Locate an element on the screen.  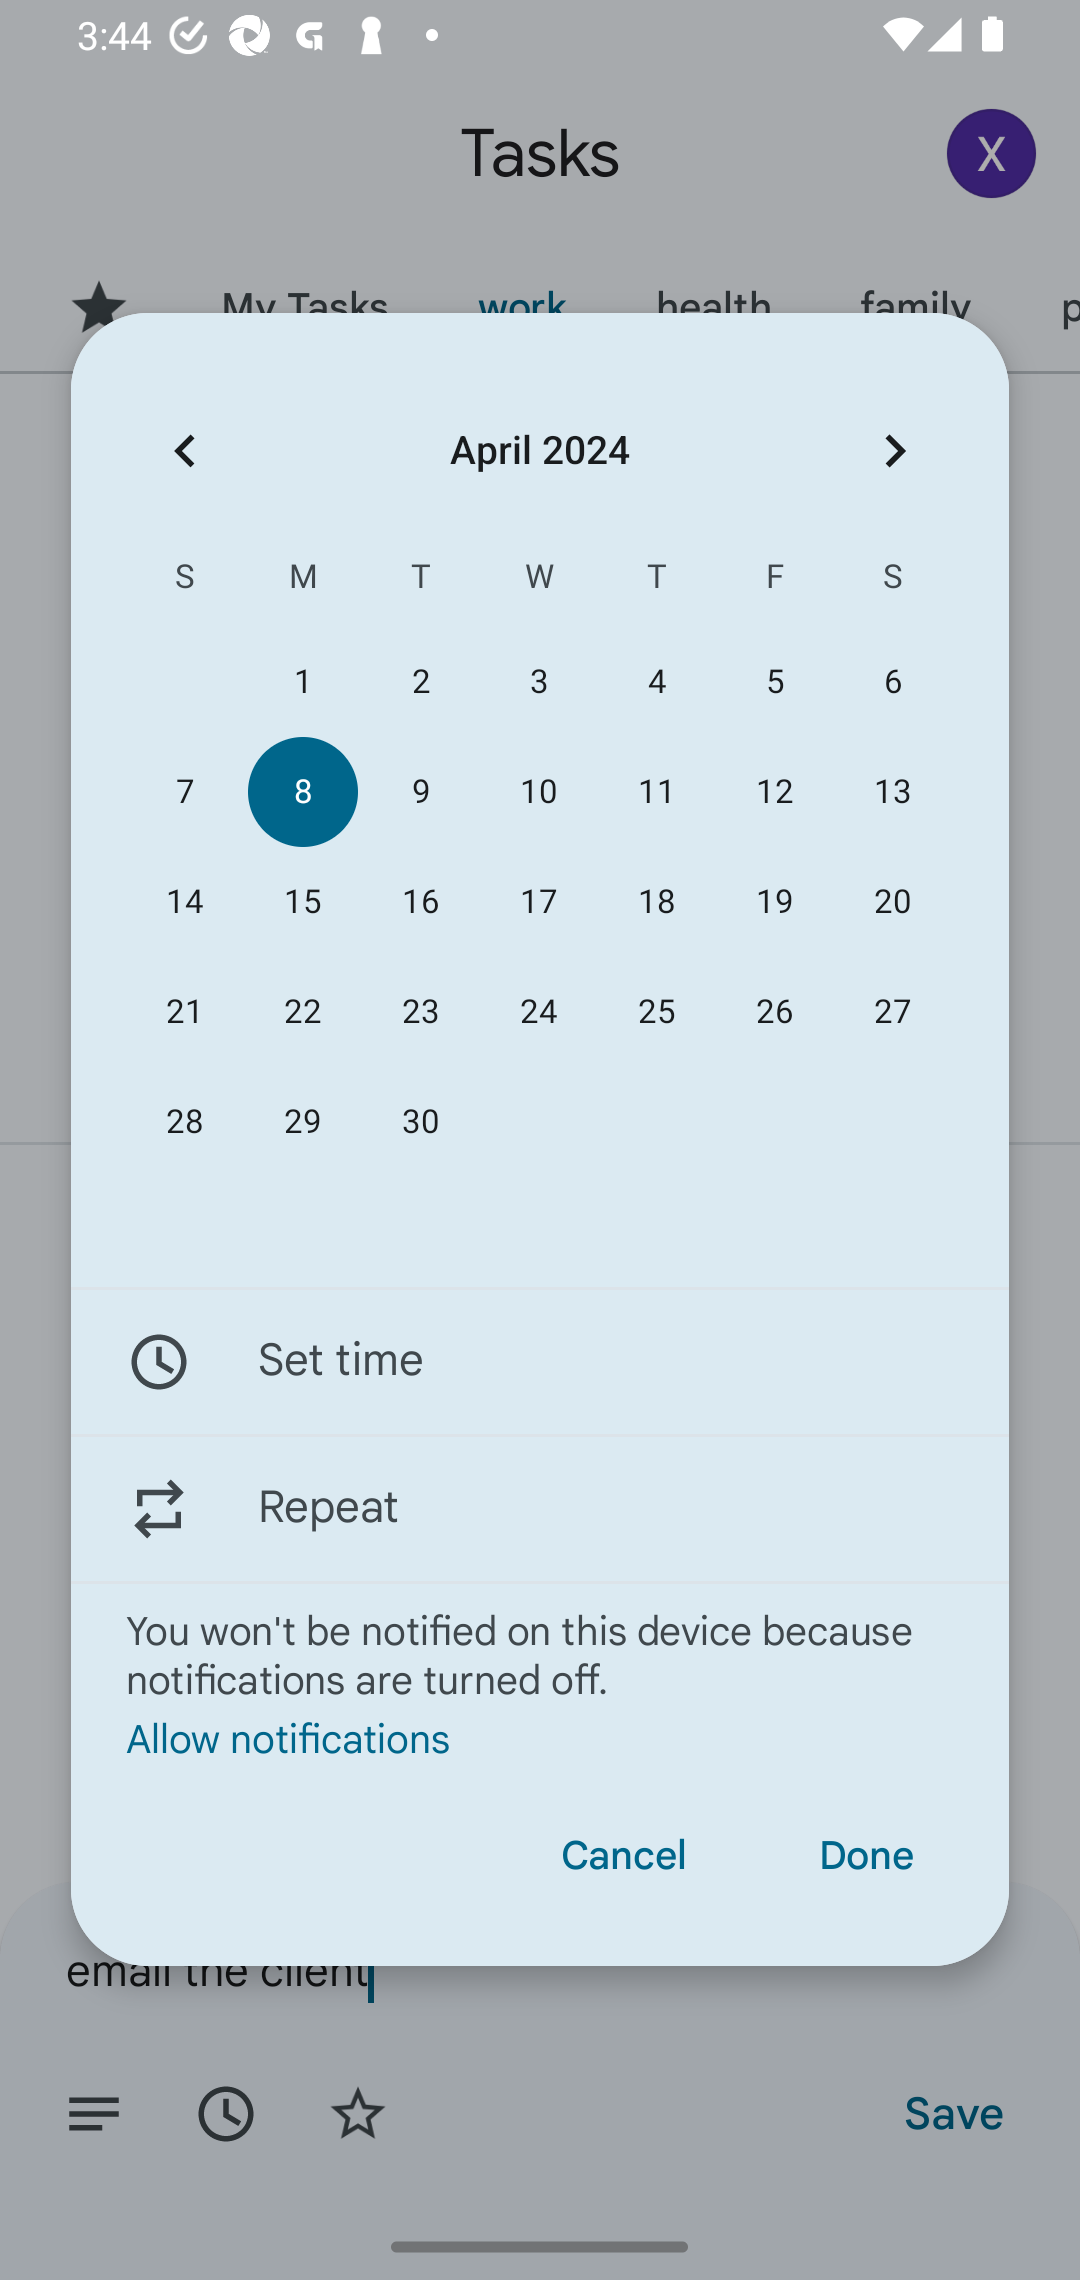
18 18 April 2024 is located at coordinates (657, 901).